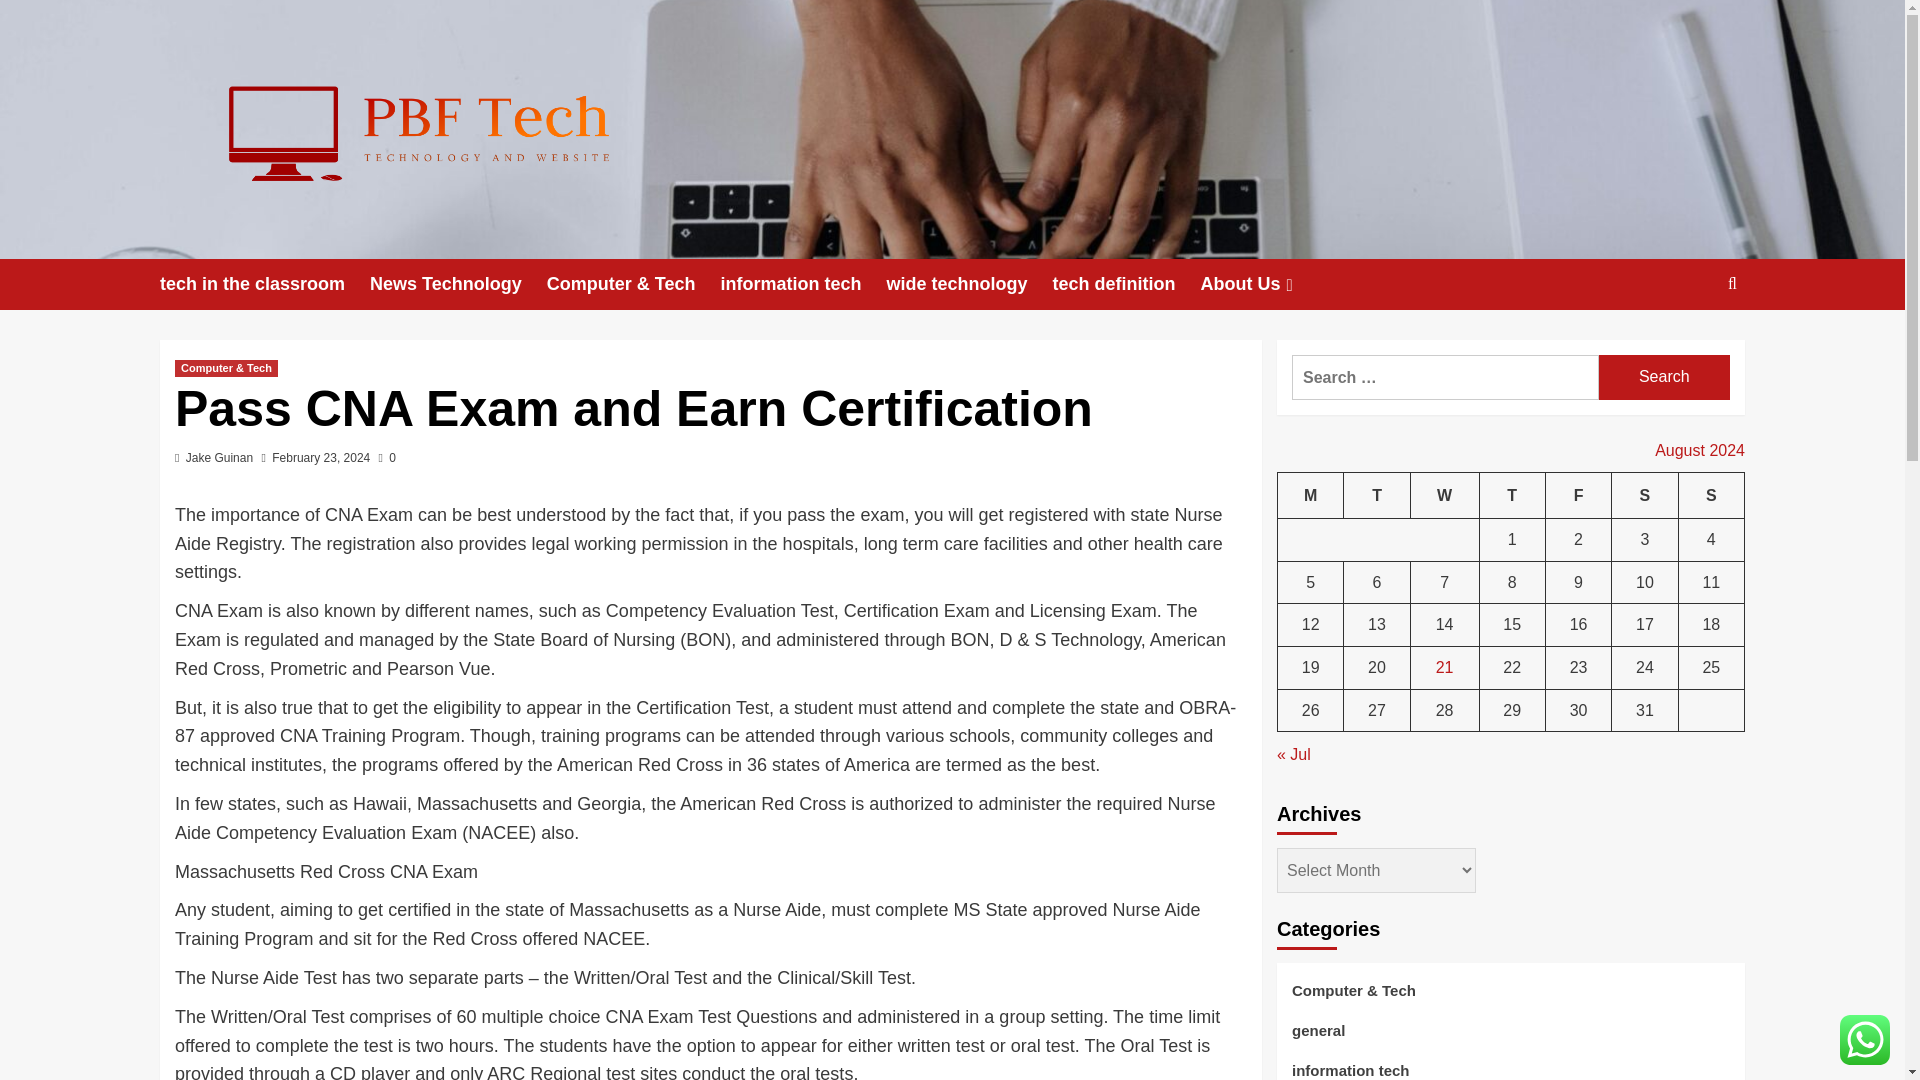 Image resolution: width=1920 pixels, height=1080 pixels. What do you see at coordinates (1376, 495) in the screenshot?
I see `Tuesday` at bounding box center [1376, 495].